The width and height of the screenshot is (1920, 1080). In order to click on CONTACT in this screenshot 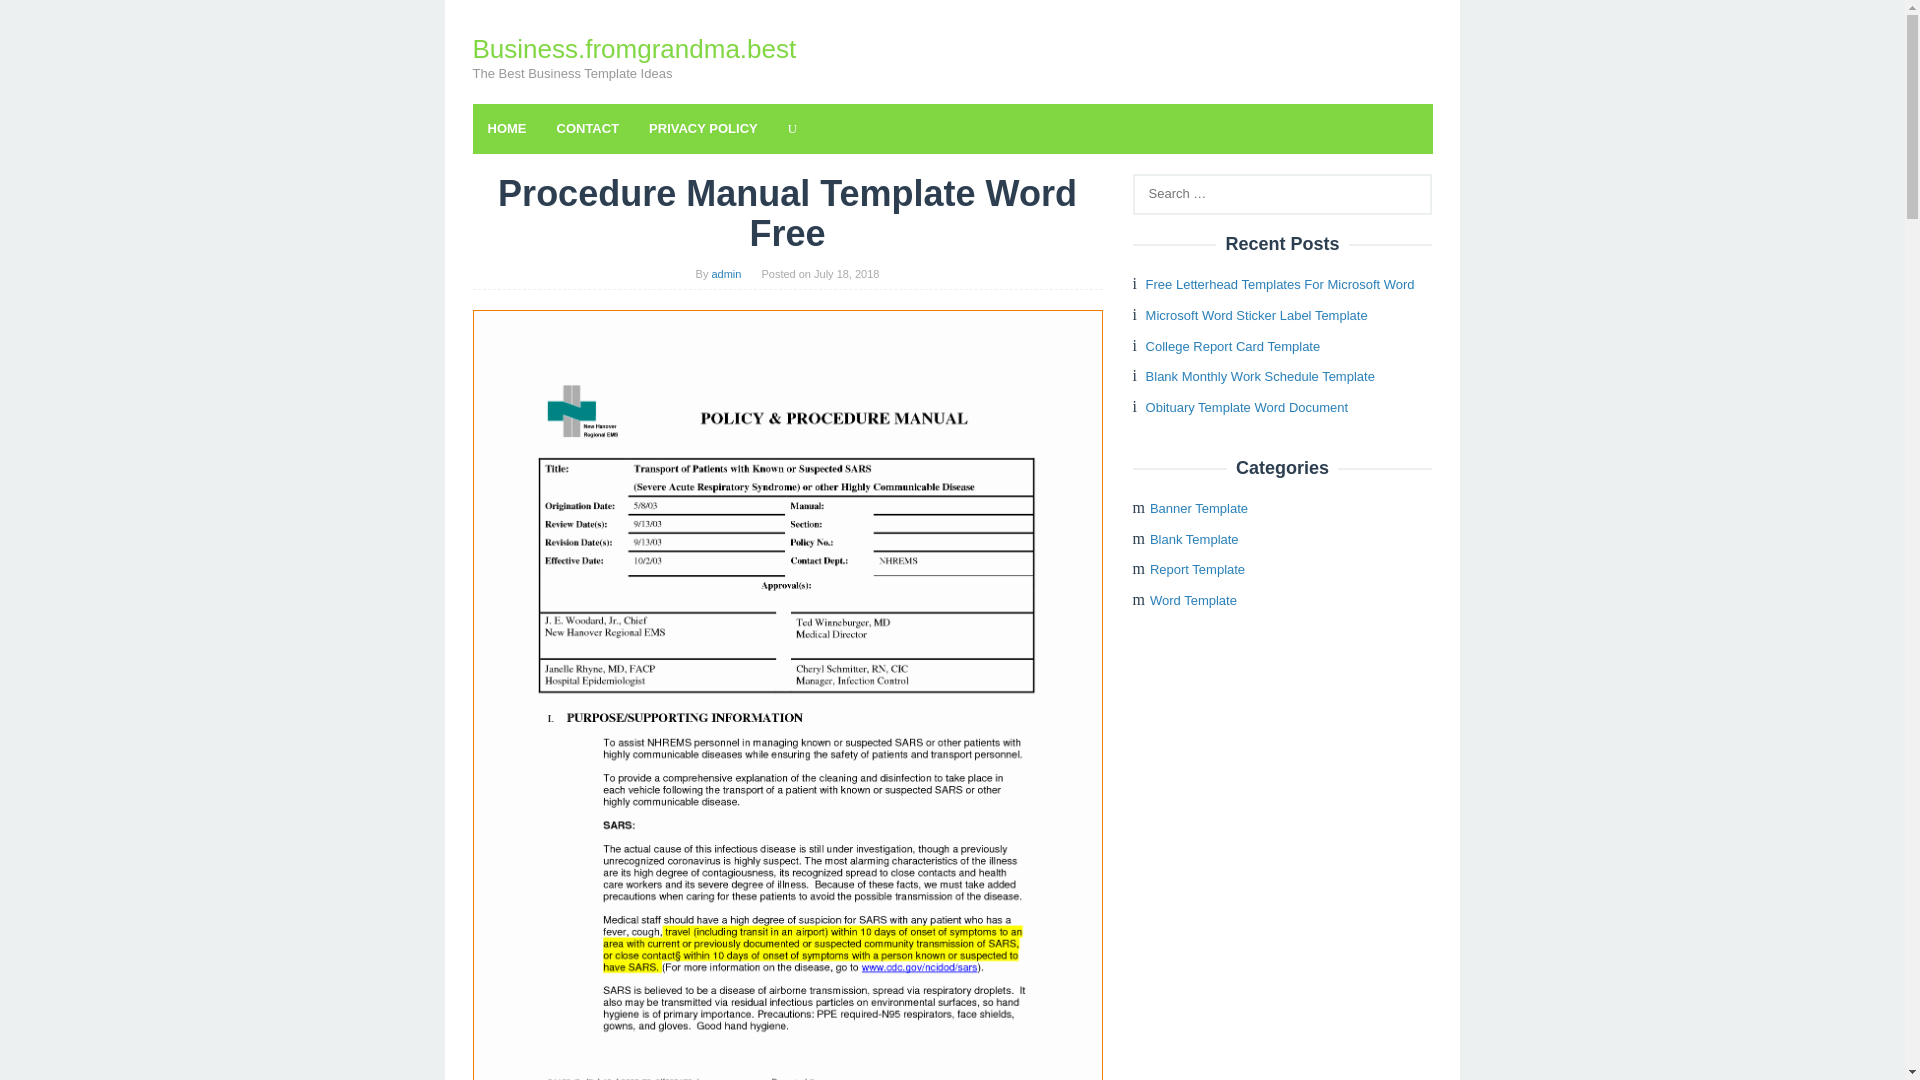, I will do `click(588, 128)`.